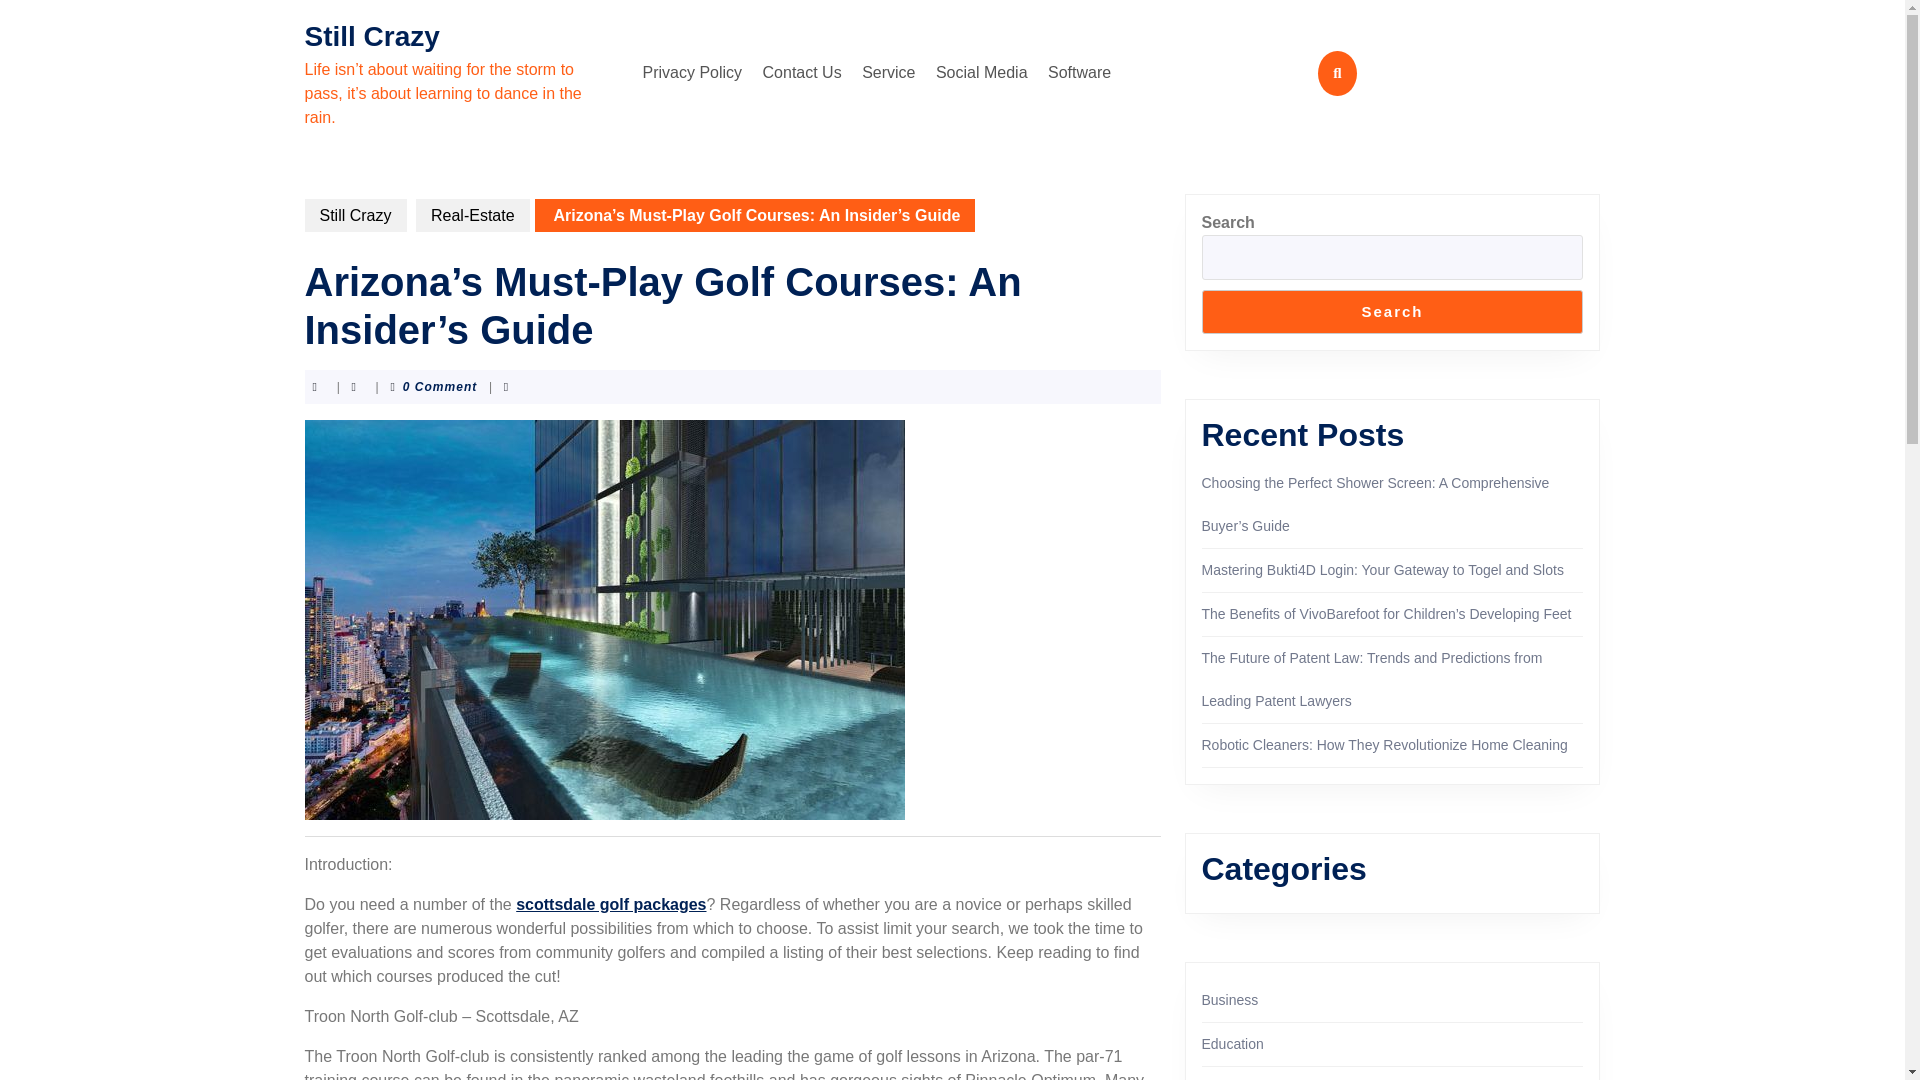  Describe the element at coordinates (1392, 312) in the screenshot. I see `Search` at that location.